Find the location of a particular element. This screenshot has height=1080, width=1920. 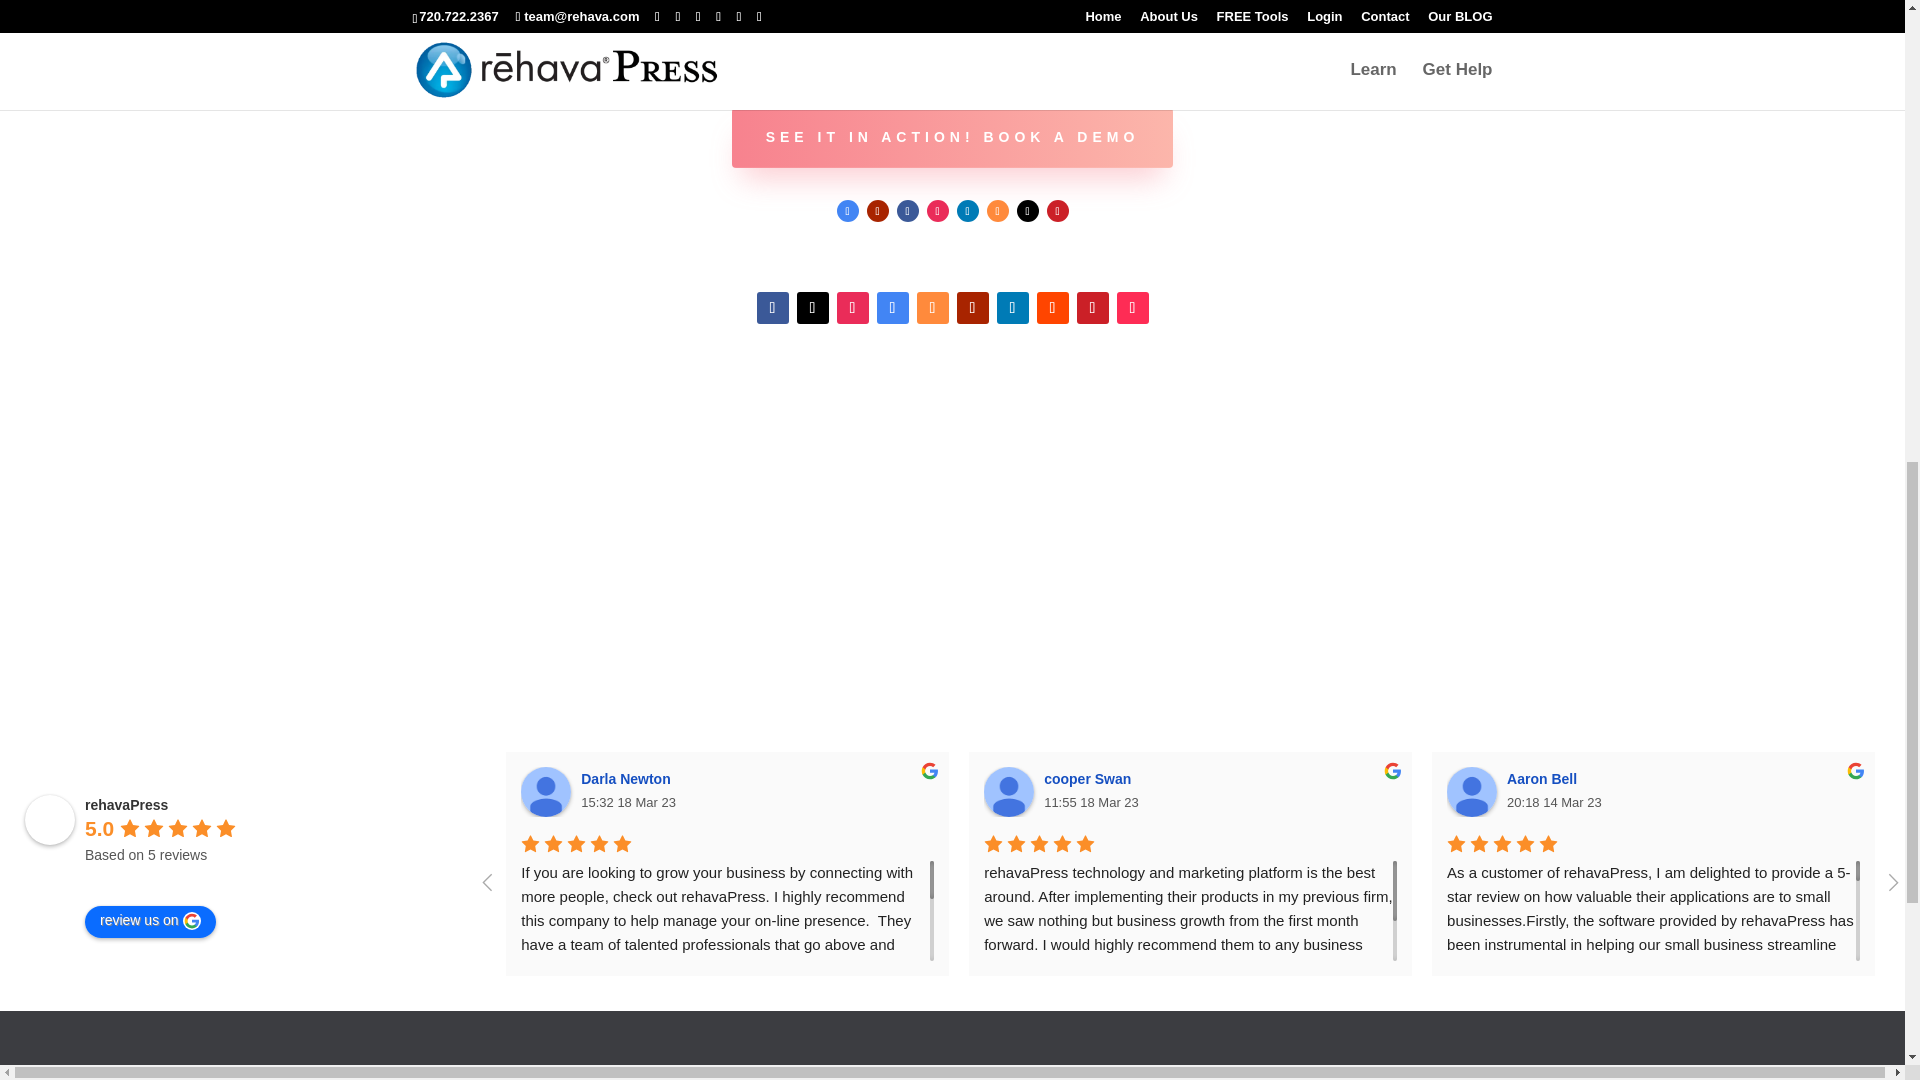

SEE IT IN ACTION! BOOK A DEMO is located at coordinates (952, 138).